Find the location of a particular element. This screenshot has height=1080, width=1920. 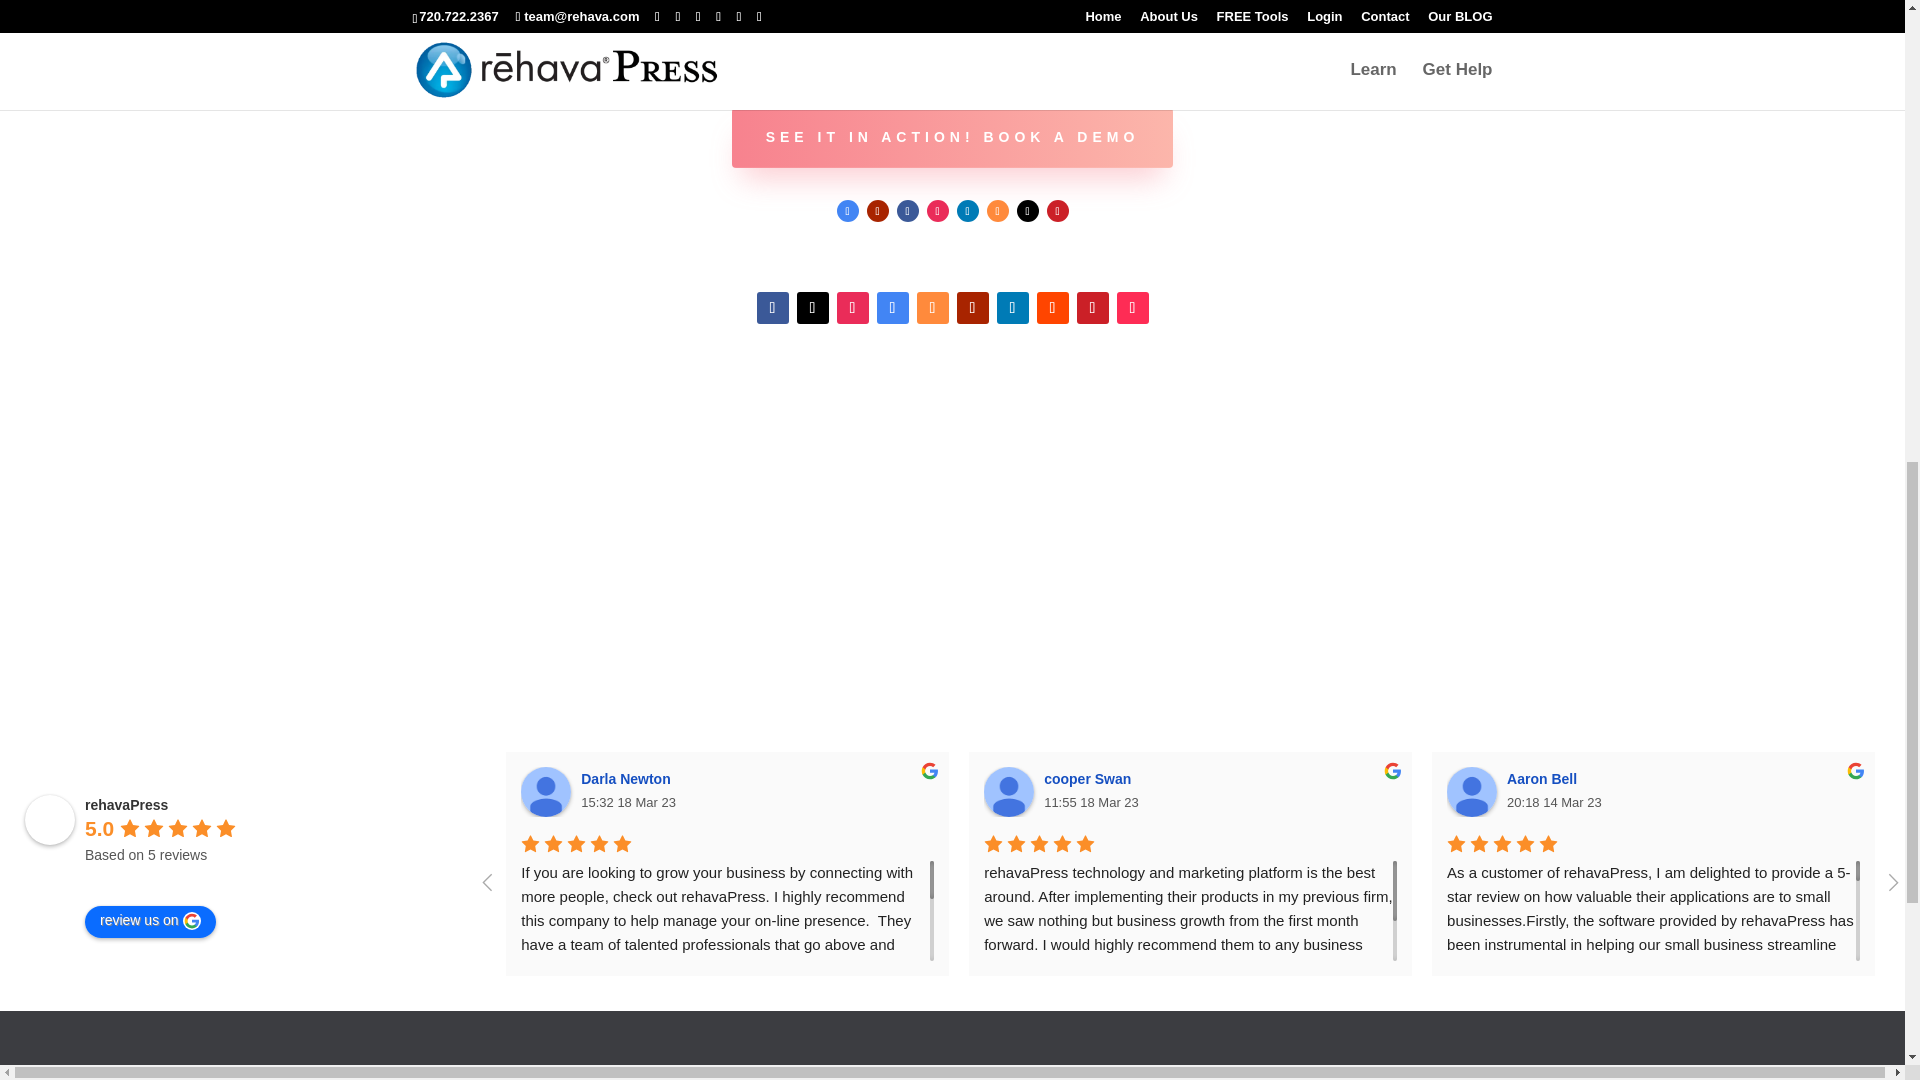

SEE IT IN ACTION! BOOK A DEMO is located at coordinates (952, 138).